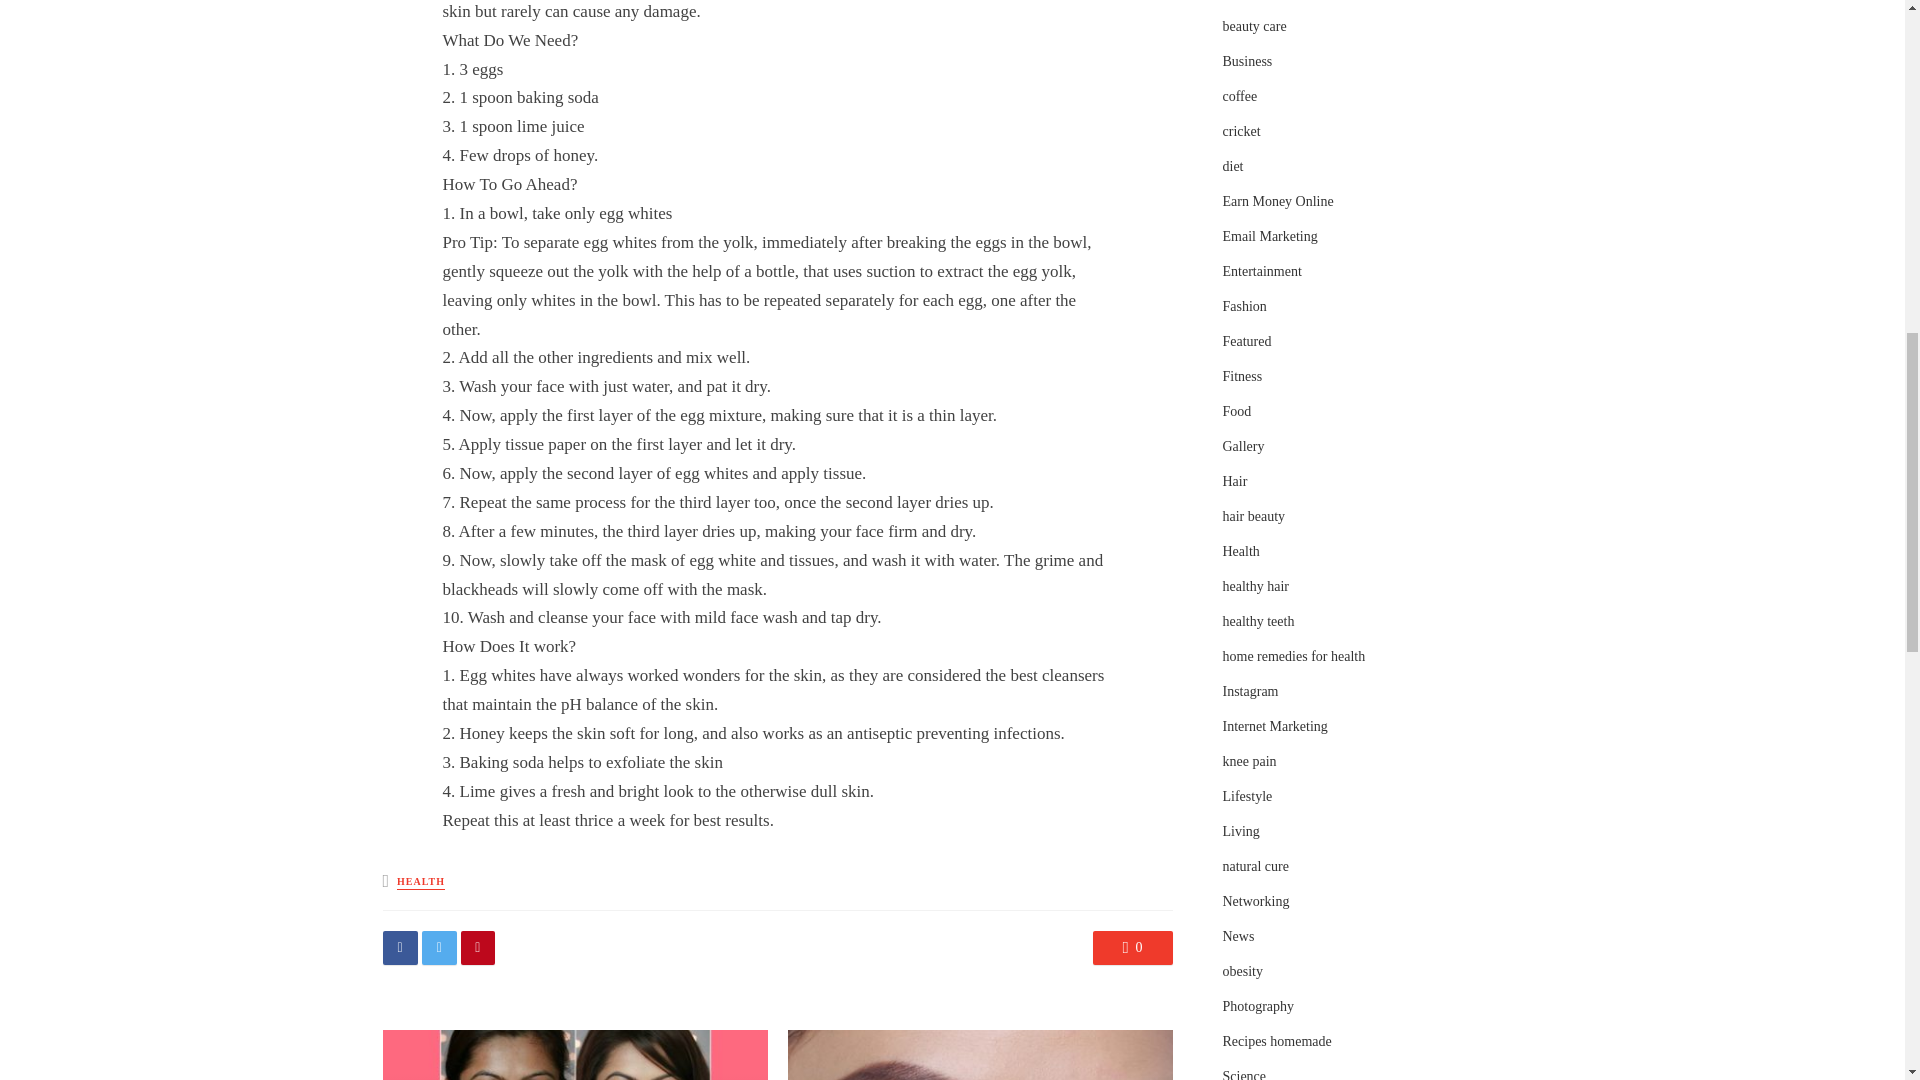 This screenshot has width=1920, height=1080. What do you see at coordinates (421, 882) in the screenshot?
I see `HEALTH` at bounding box center [421, 882].